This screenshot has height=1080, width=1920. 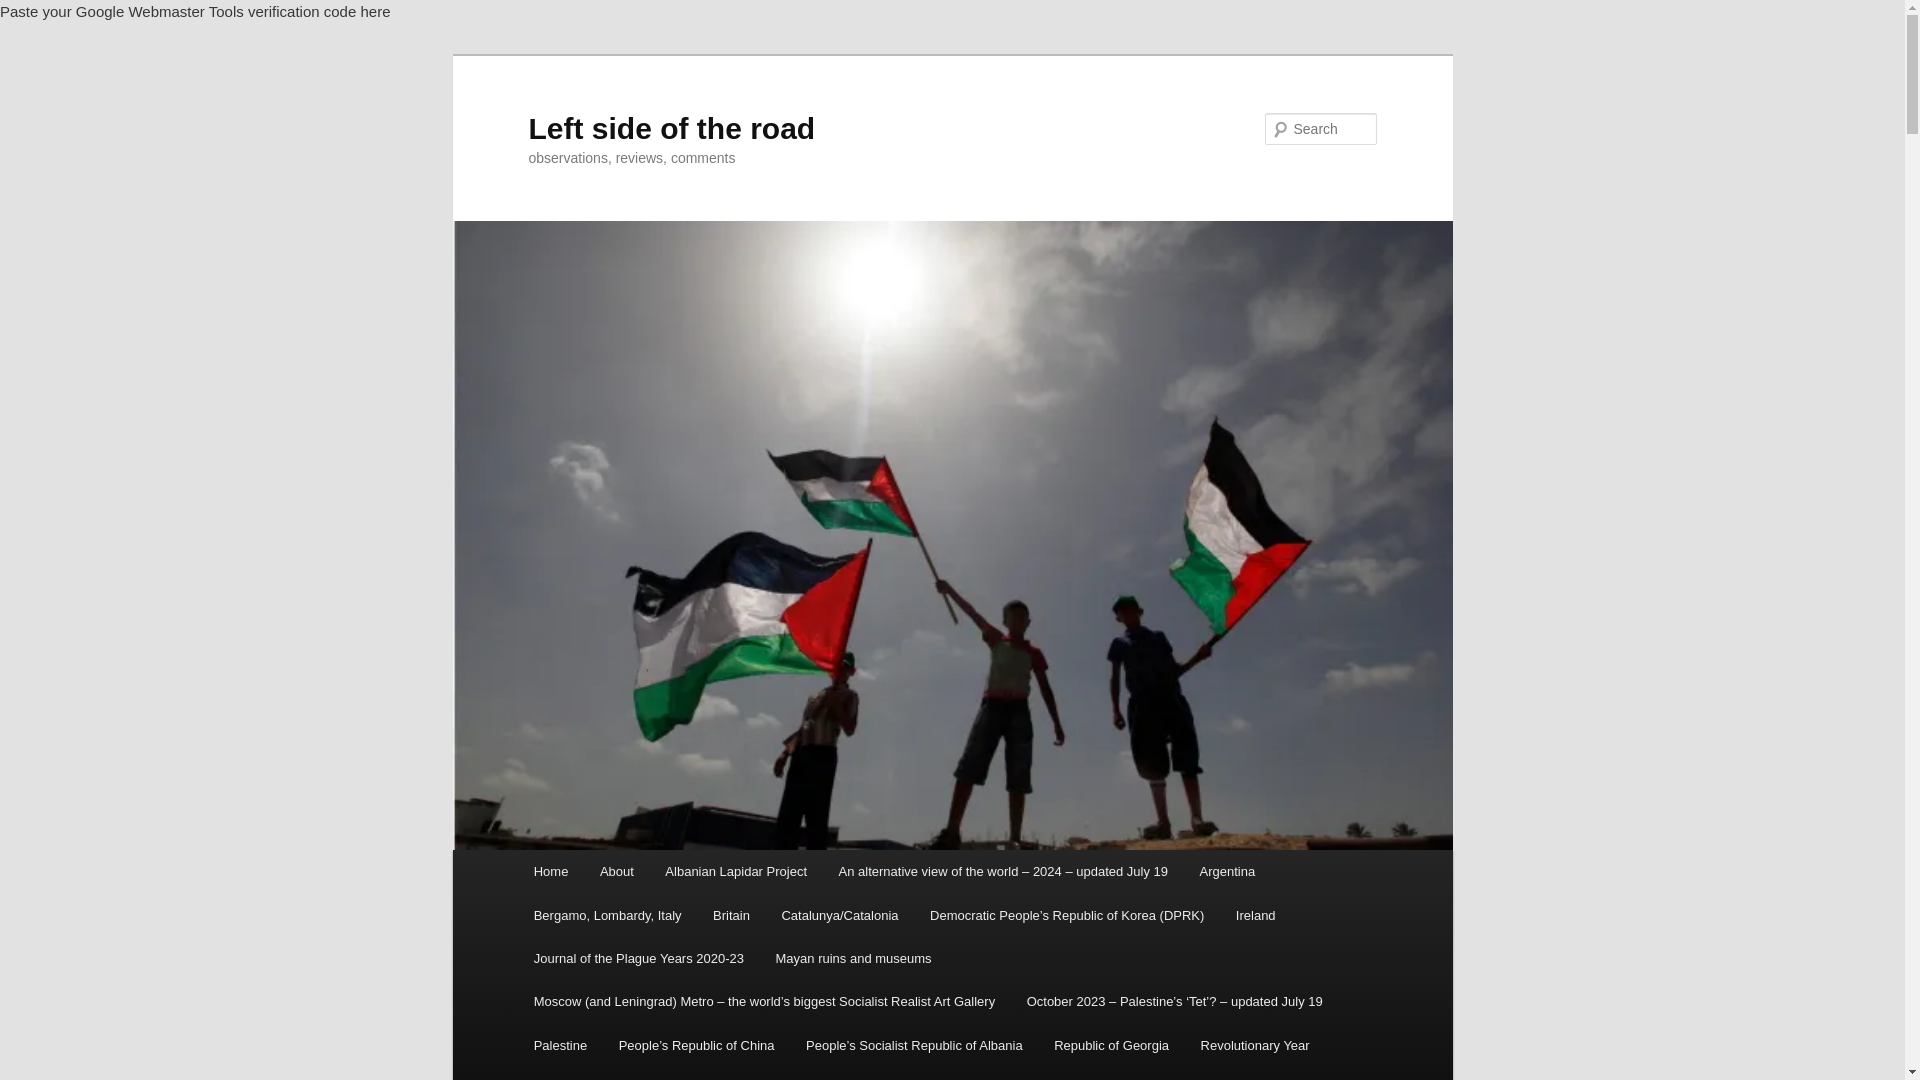 I want to click on Search, so click(x=32, y=11).